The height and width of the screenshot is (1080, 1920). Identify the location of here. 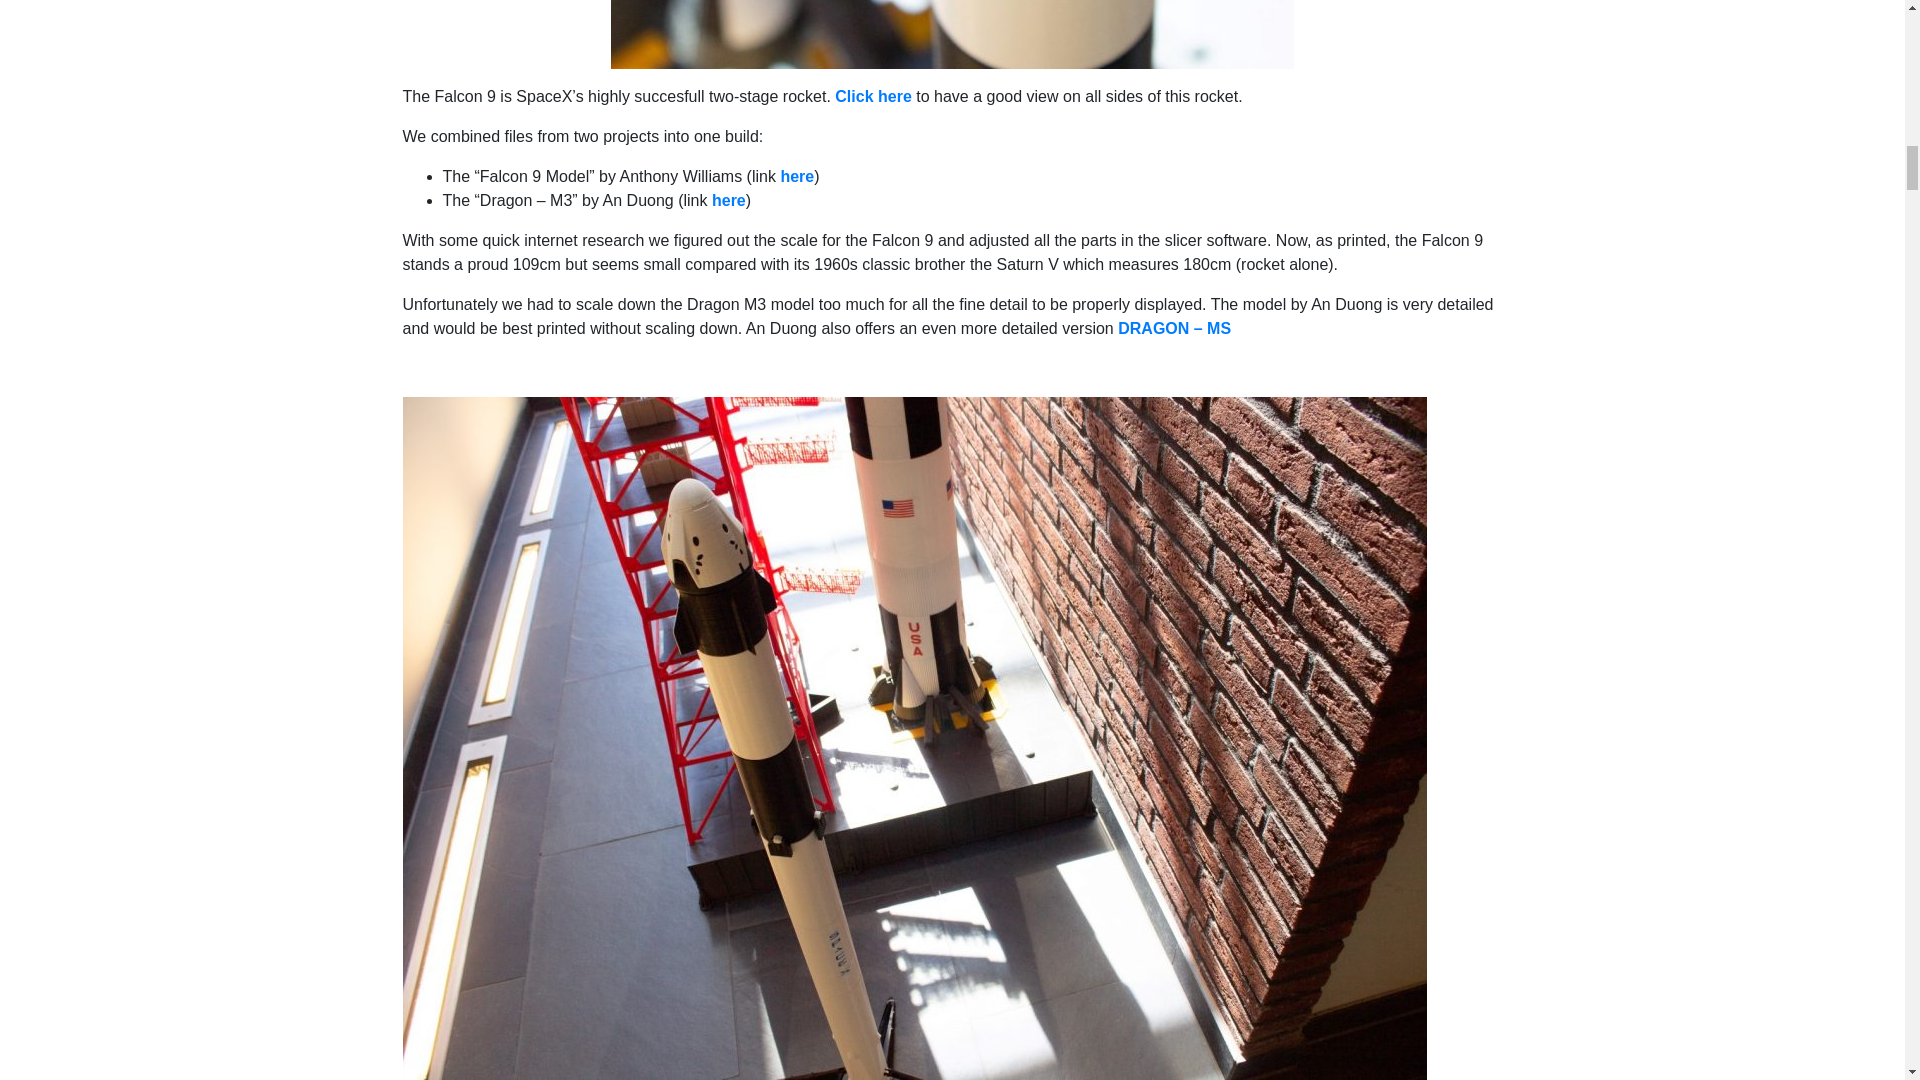
(796, 176).